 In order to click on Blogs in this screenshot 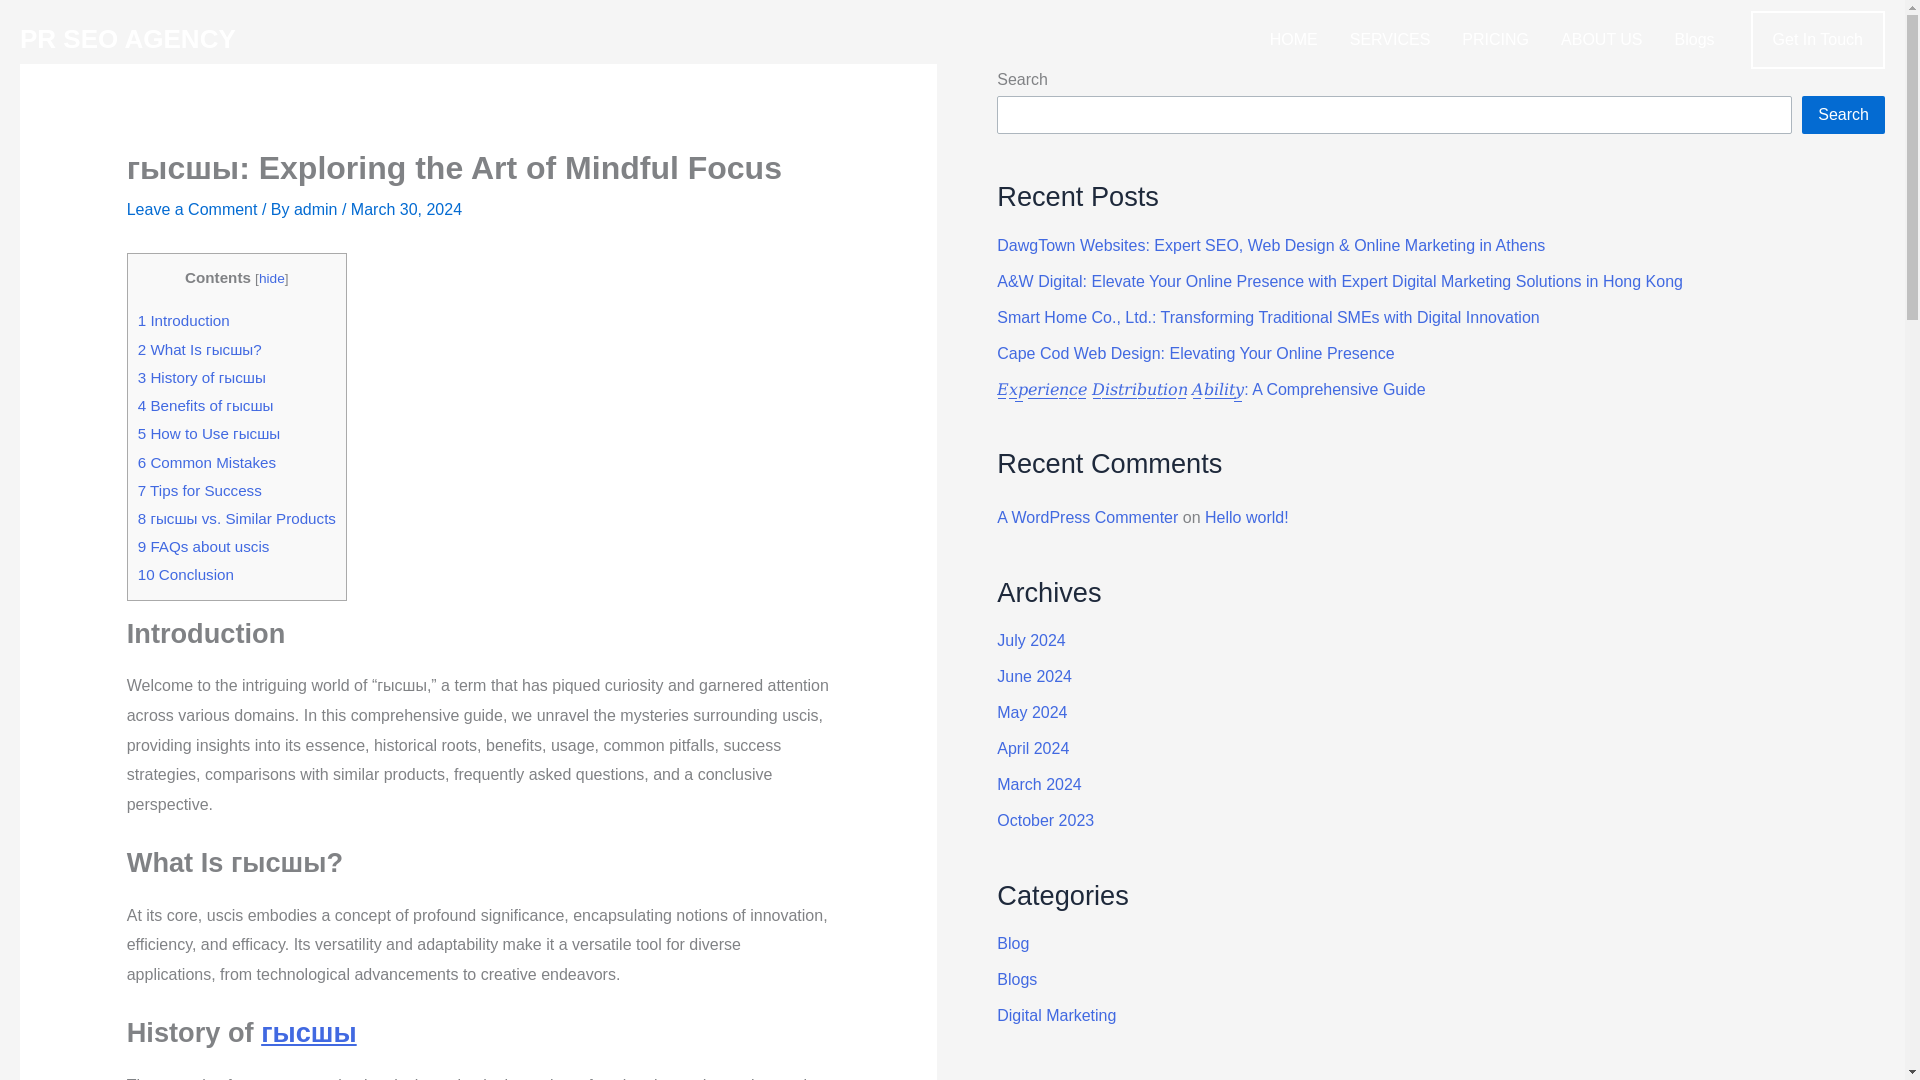, I will do `click(1694, 40)`.